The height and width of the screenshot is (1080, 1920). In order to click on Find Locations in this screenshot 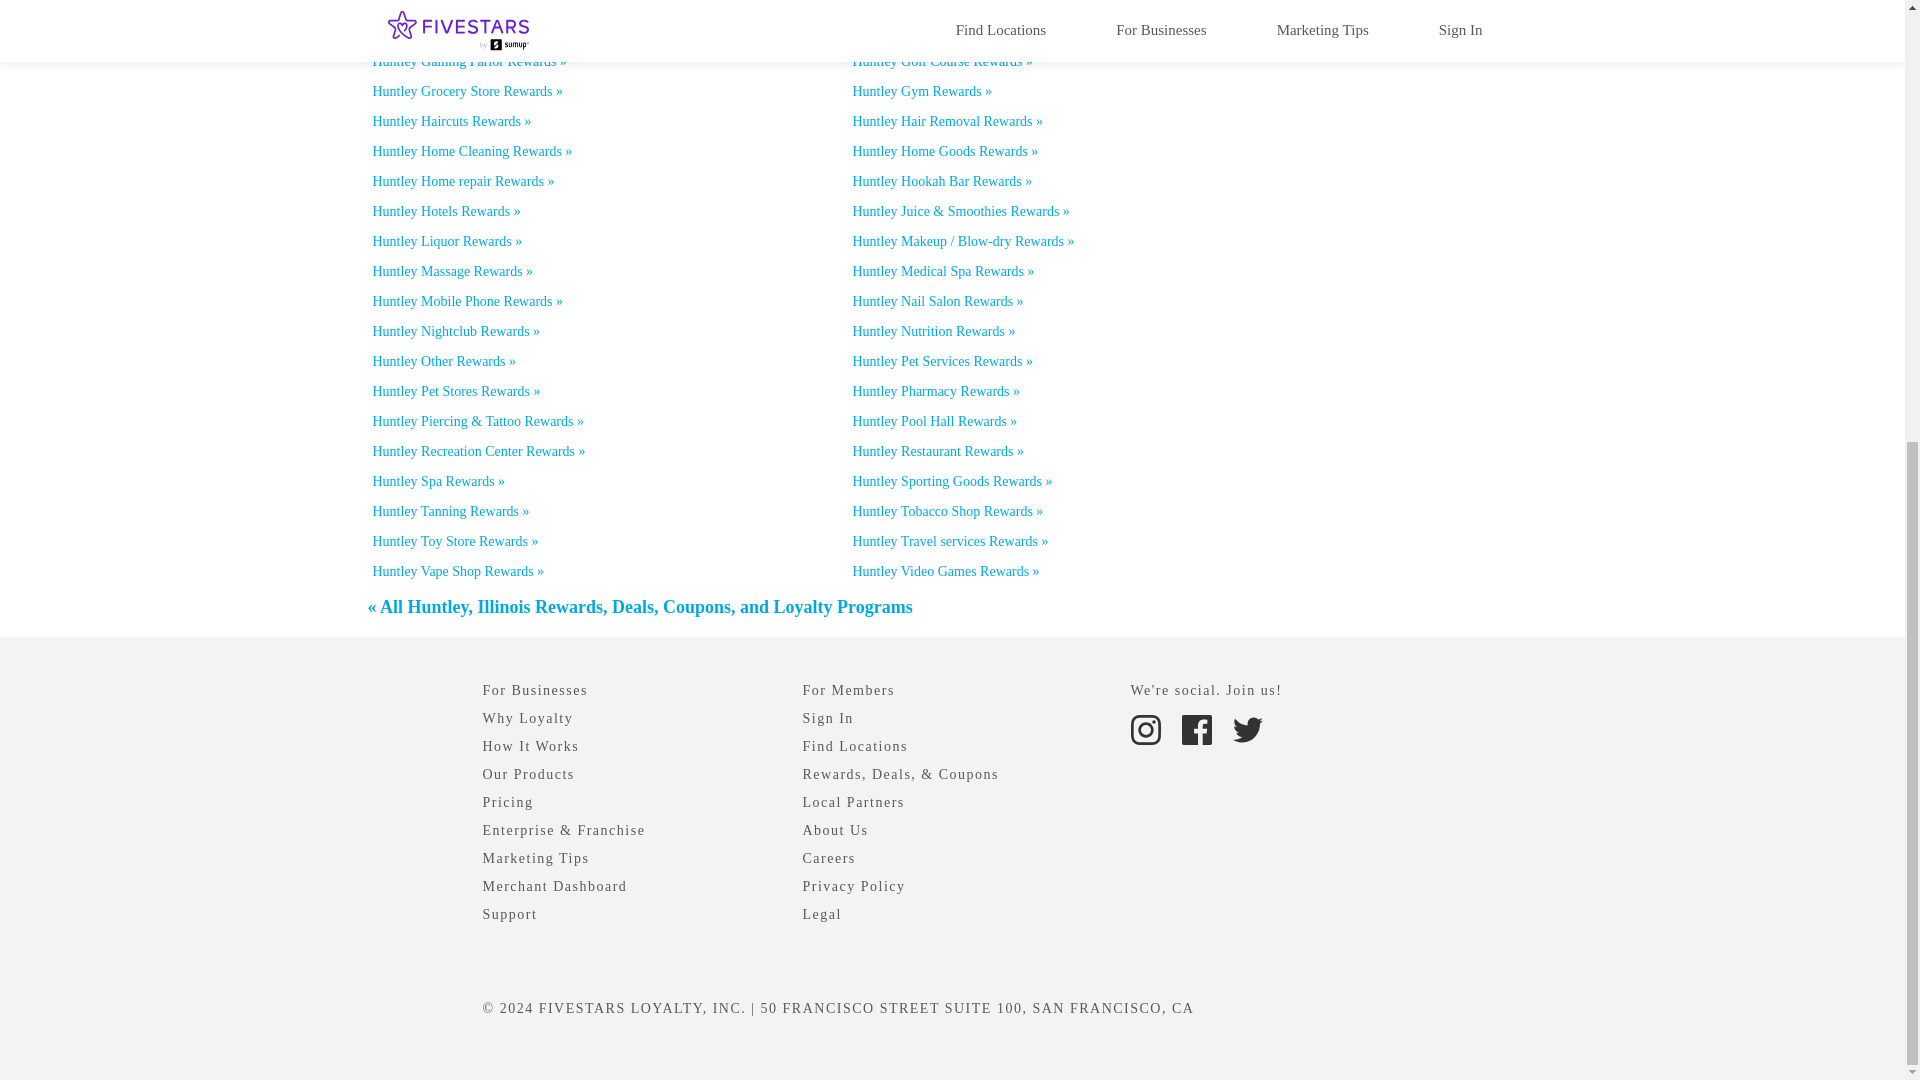, I will do `click(854, 746)`.